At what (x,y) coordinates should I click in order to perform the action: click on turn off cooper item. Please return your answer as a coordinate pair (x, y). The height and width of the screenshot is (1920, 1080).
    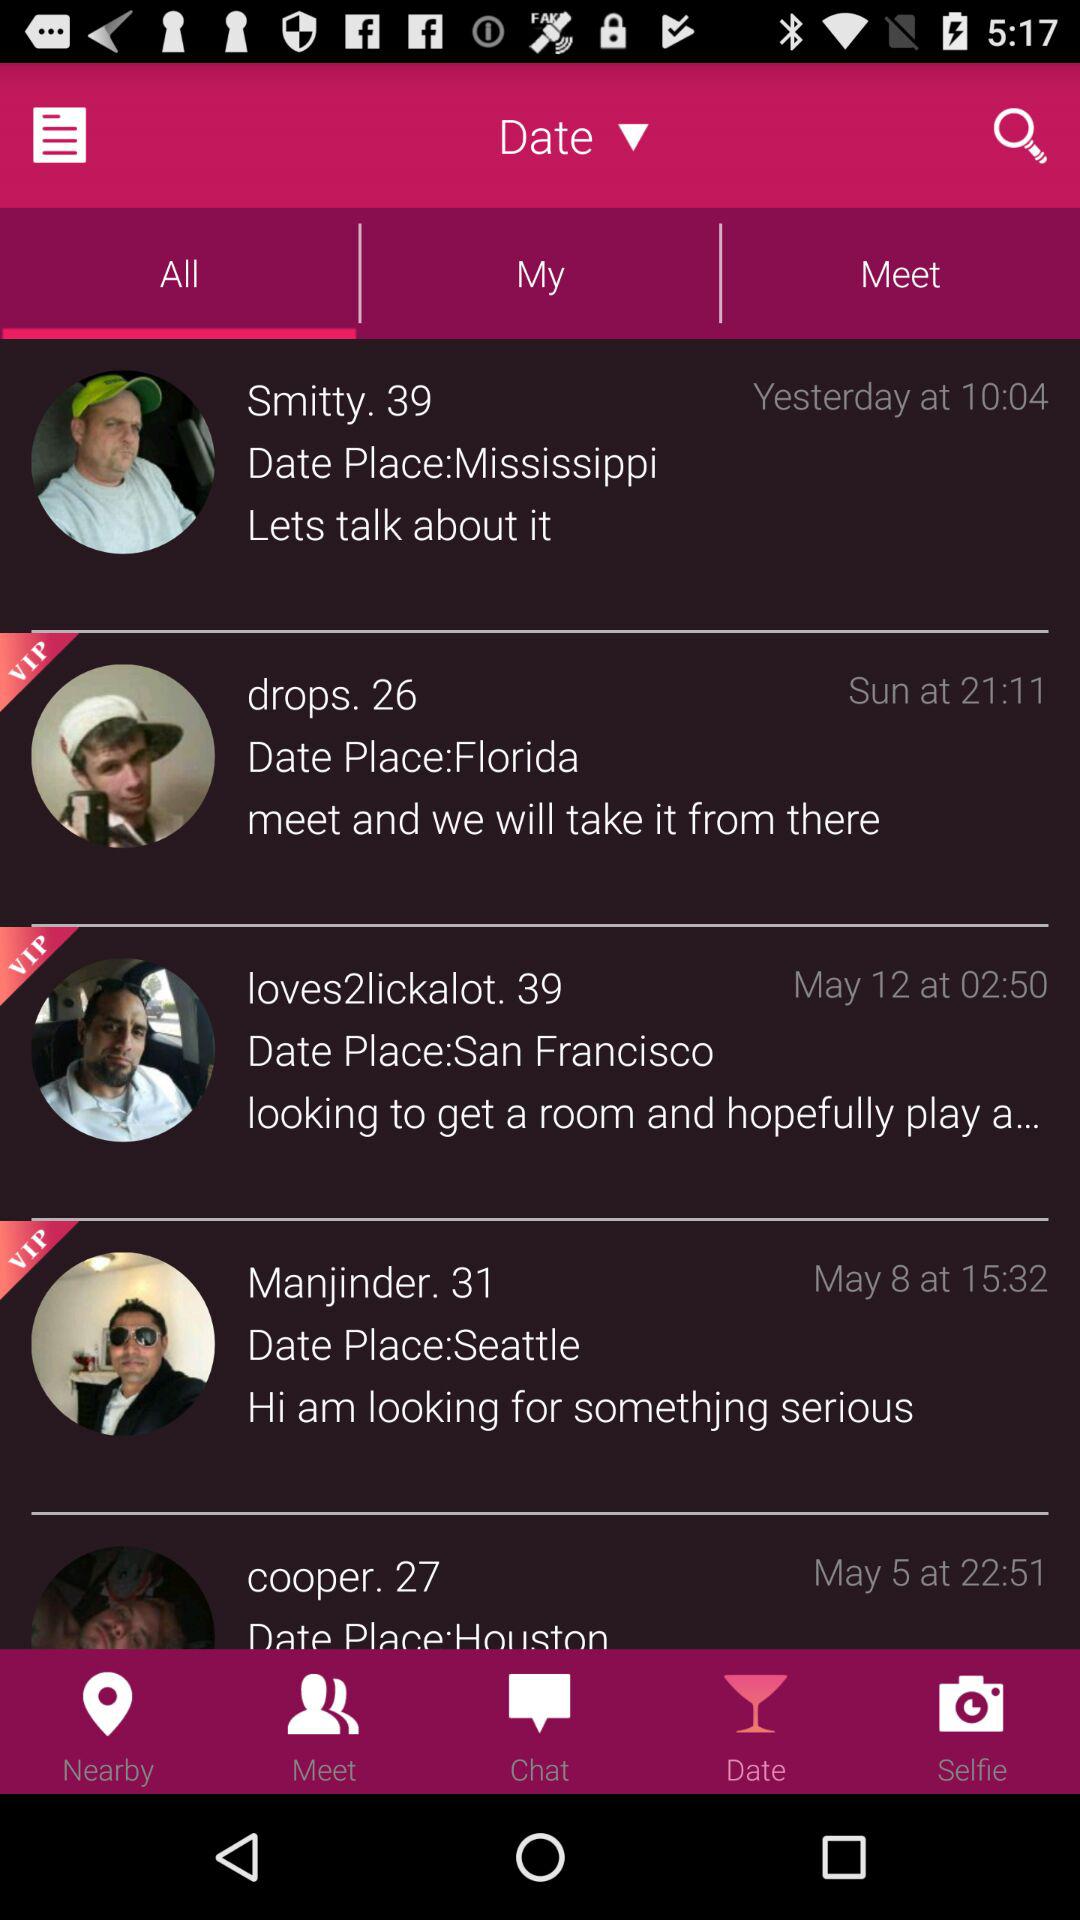
    Looking at the image, I should click on (310, 1574).